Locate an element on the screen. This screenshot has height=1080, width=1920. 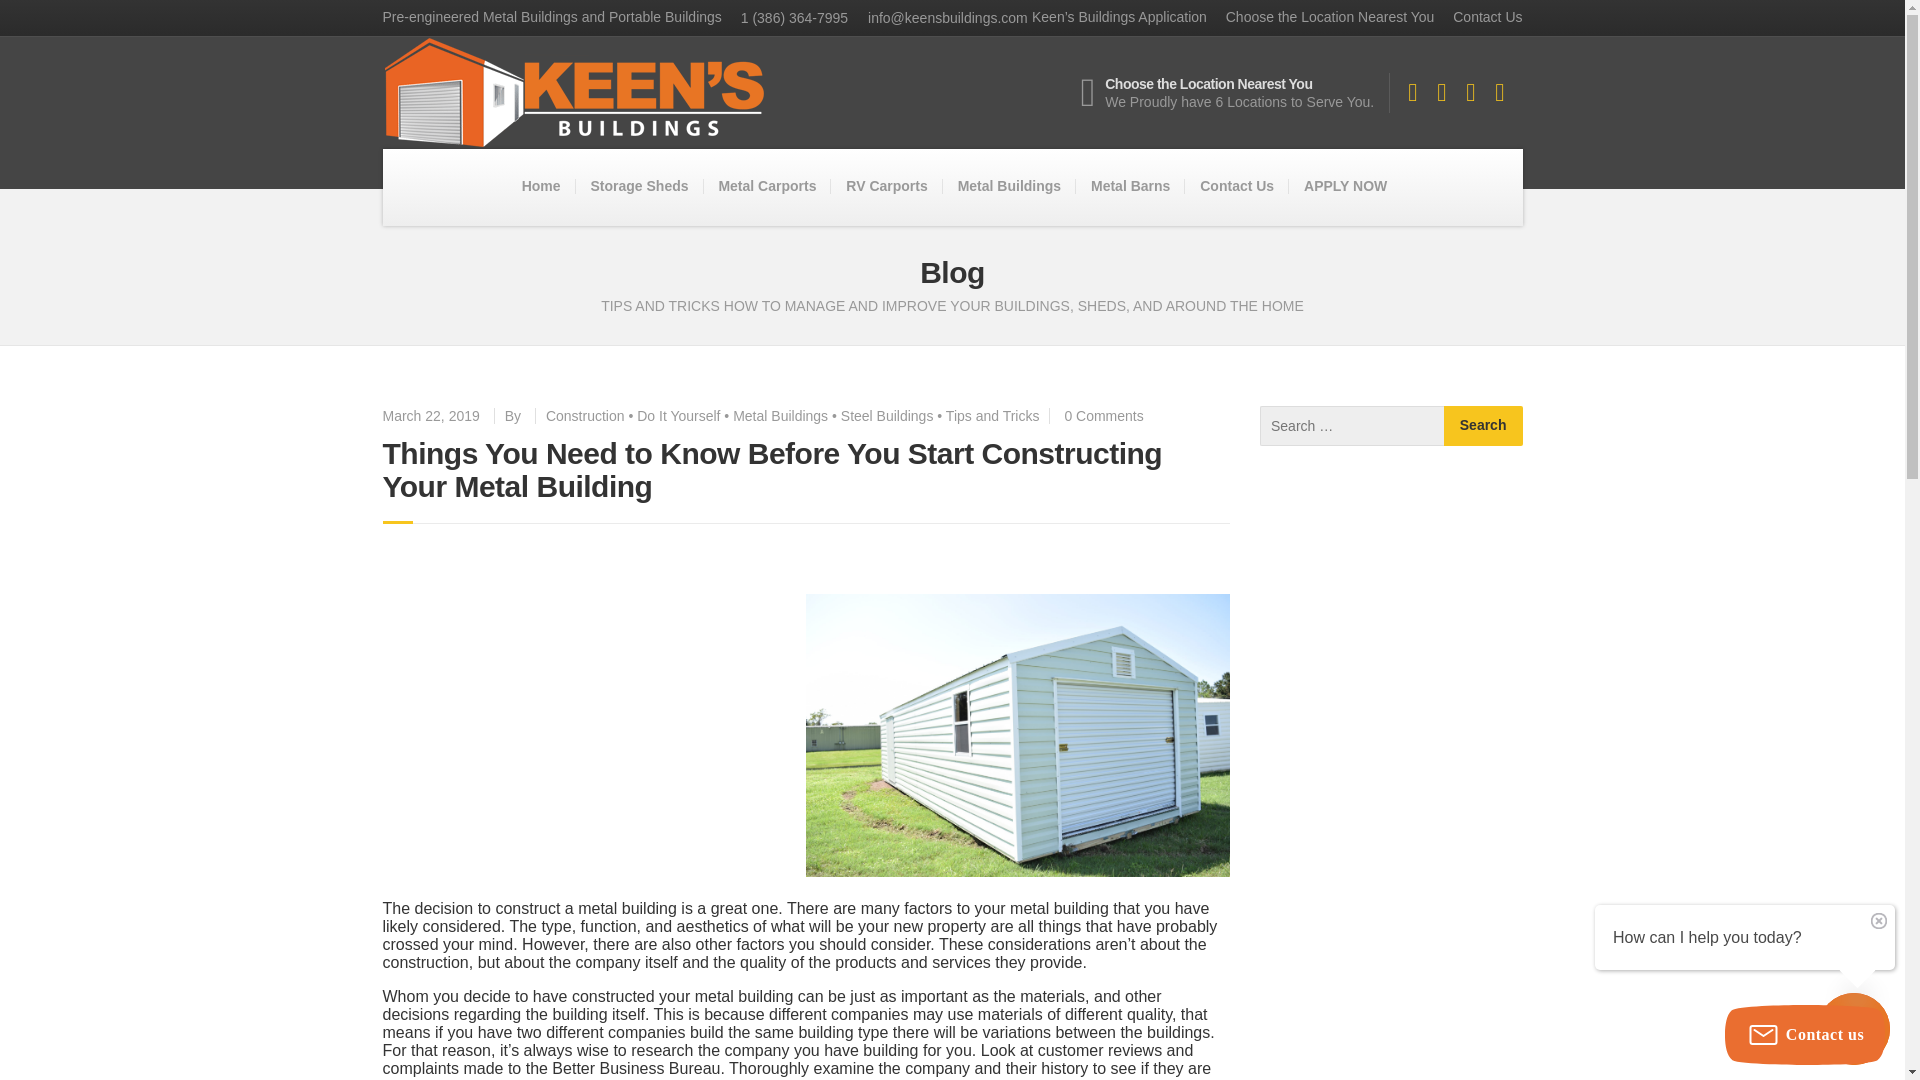
Choose the Location Nearest You is located at coordinates (1322, 17).